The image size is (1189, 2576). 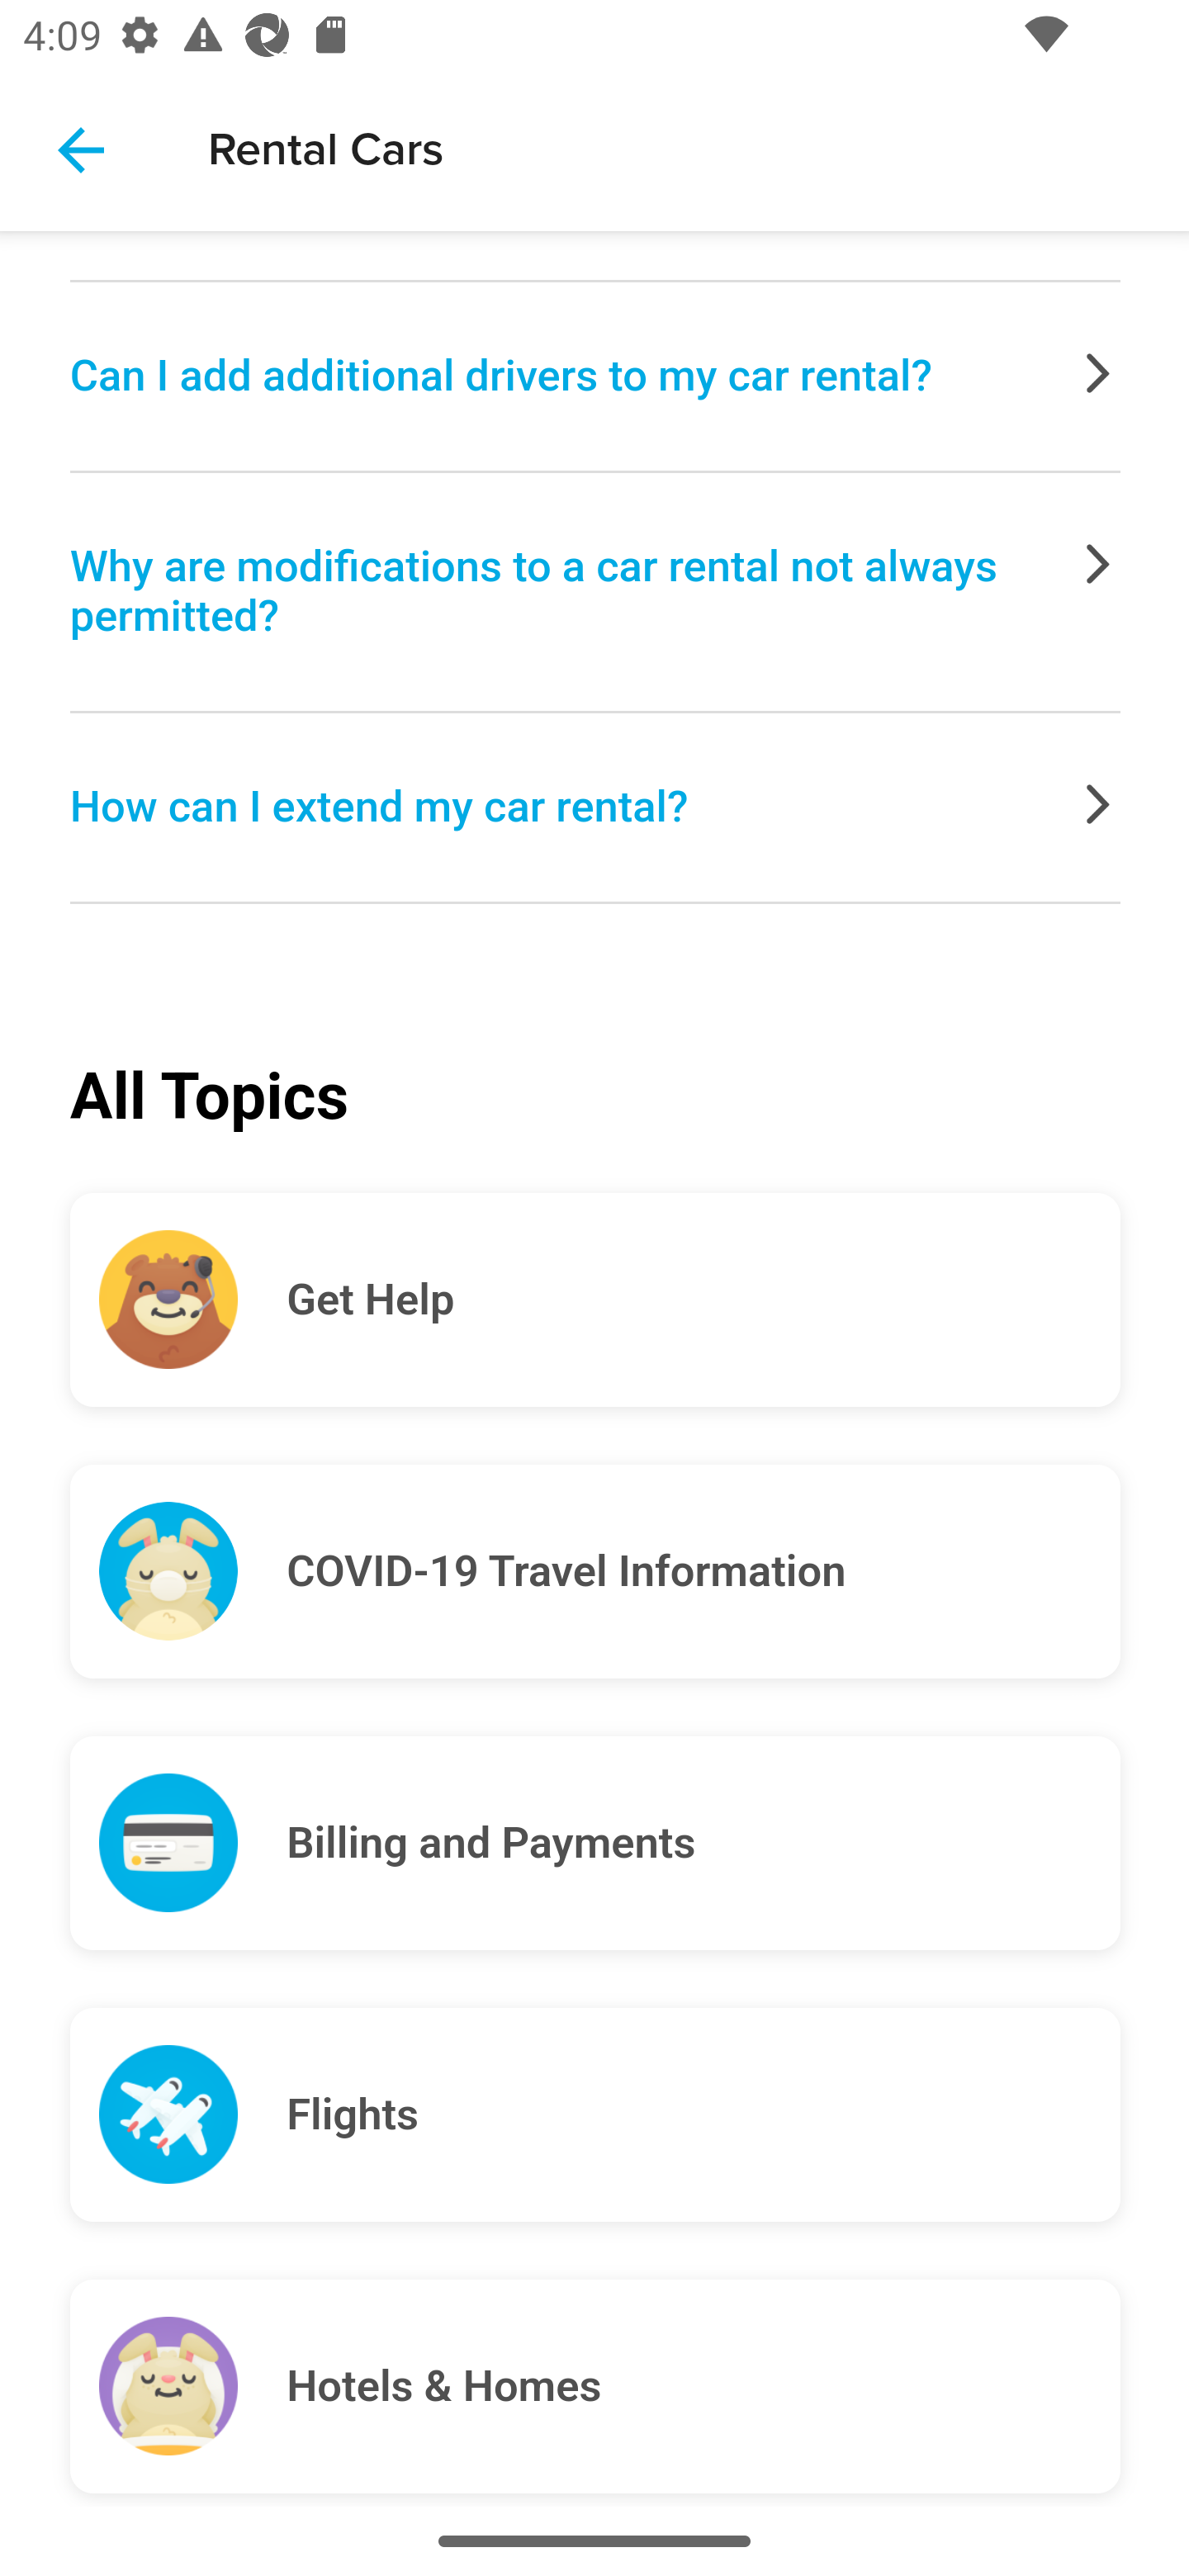 I want to click on COVID-19 Travel Information, so click(x=703, y=1572).